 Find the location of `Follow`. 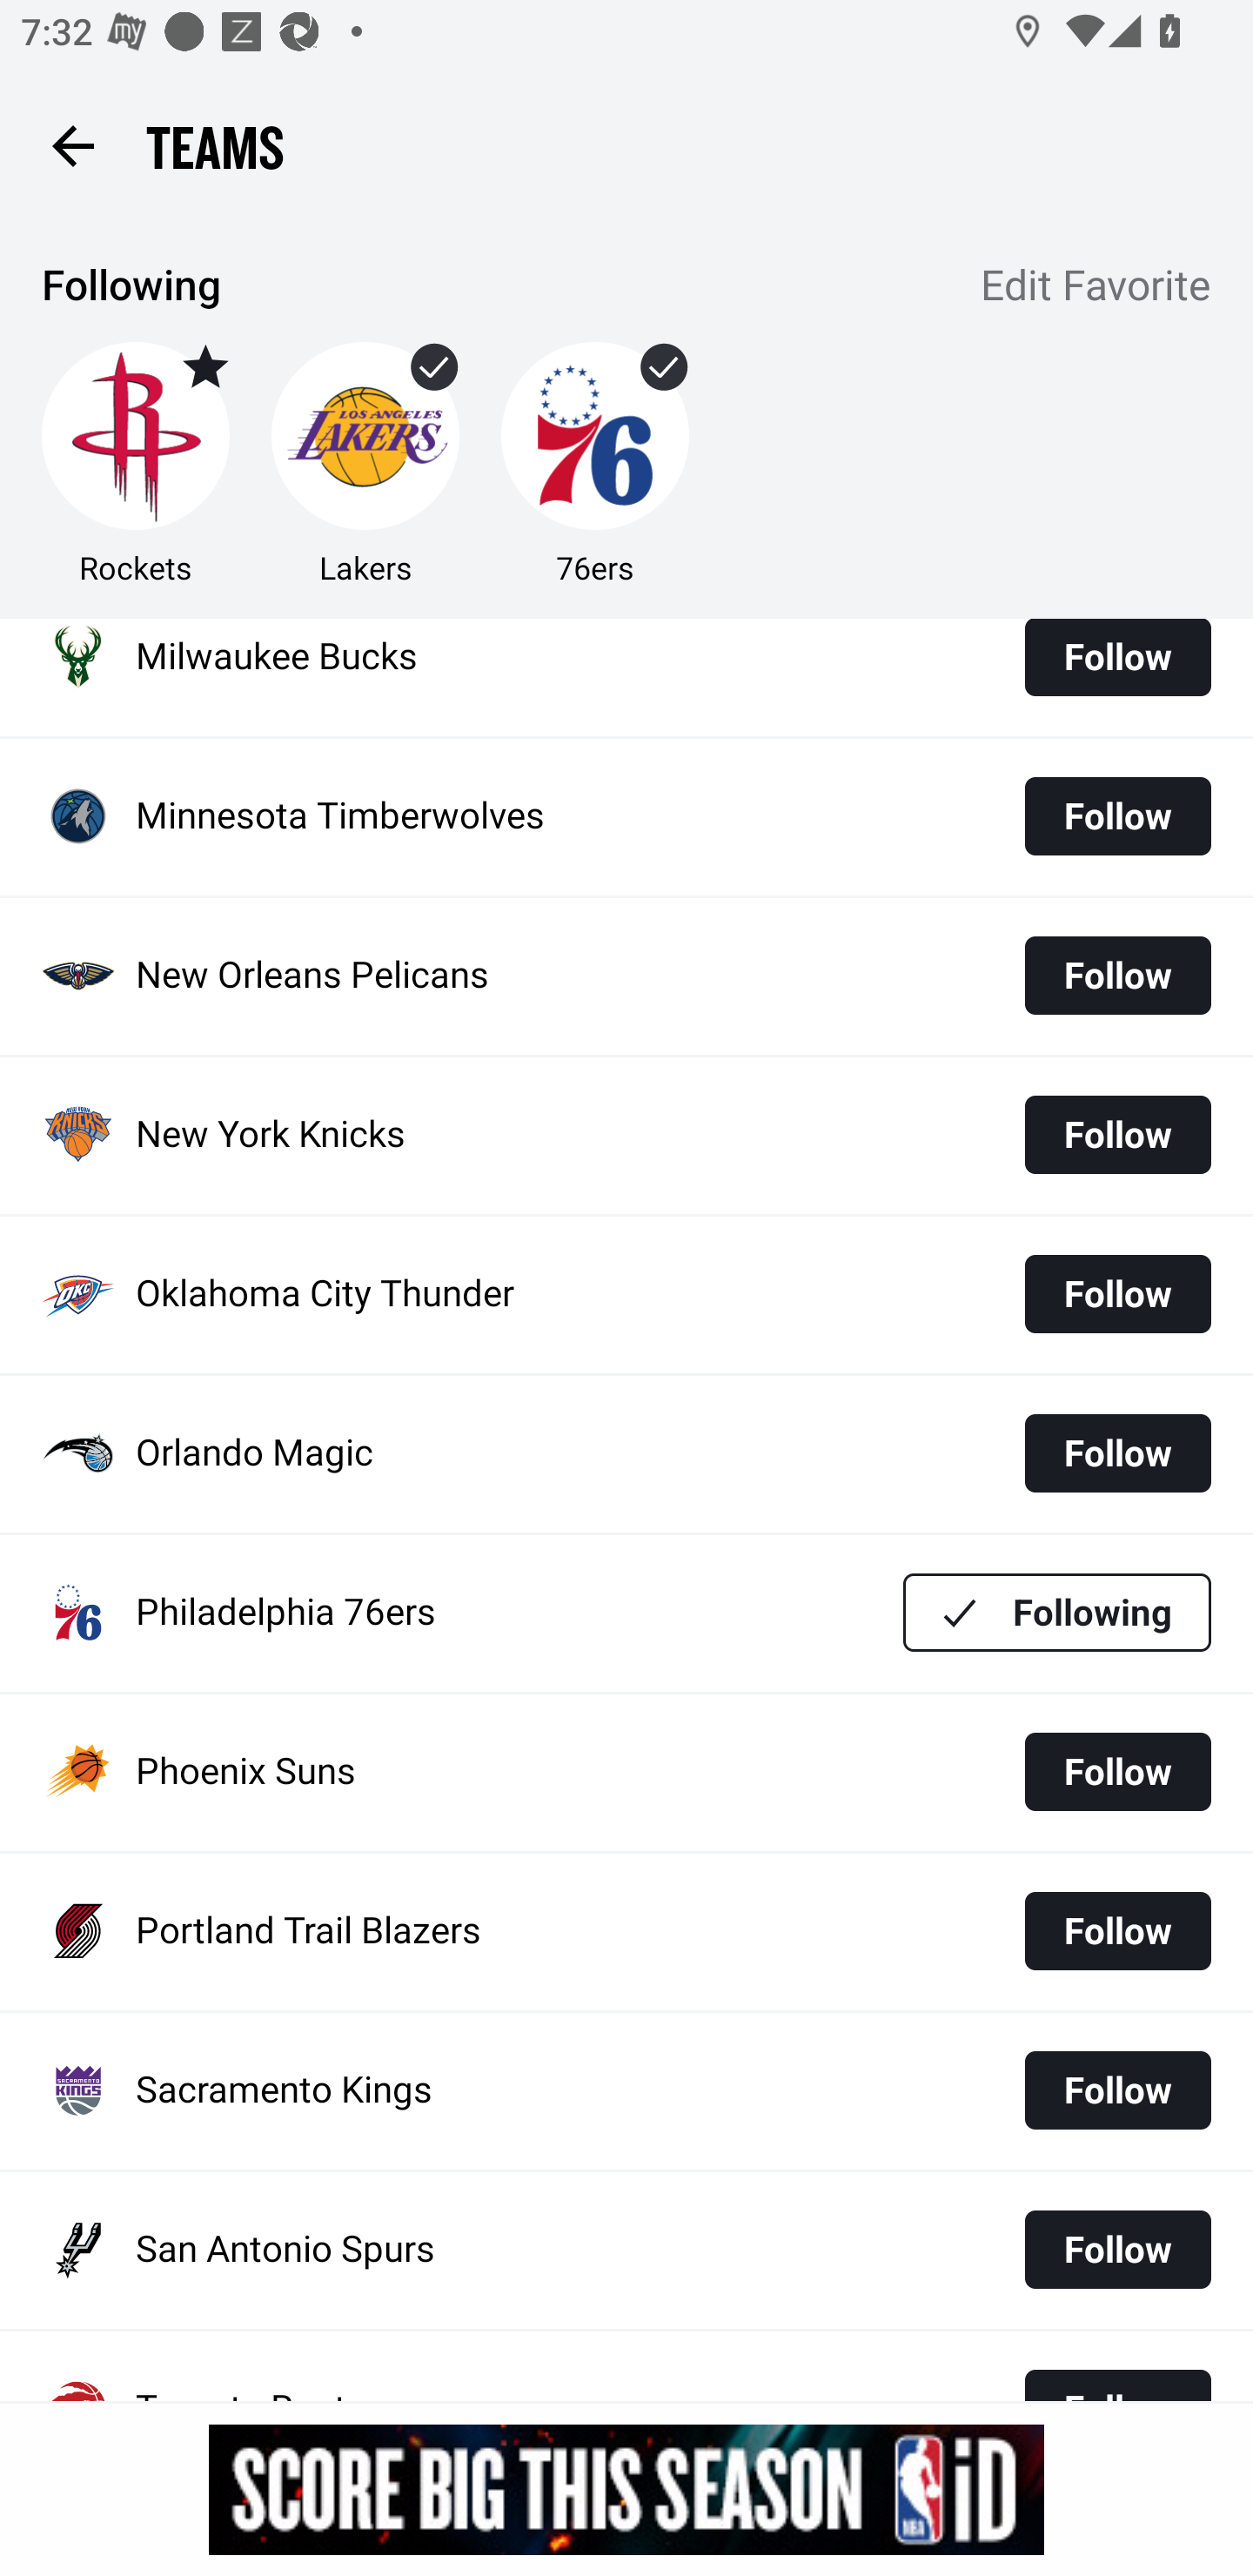

Follow is located at coordinates (1117, 668).